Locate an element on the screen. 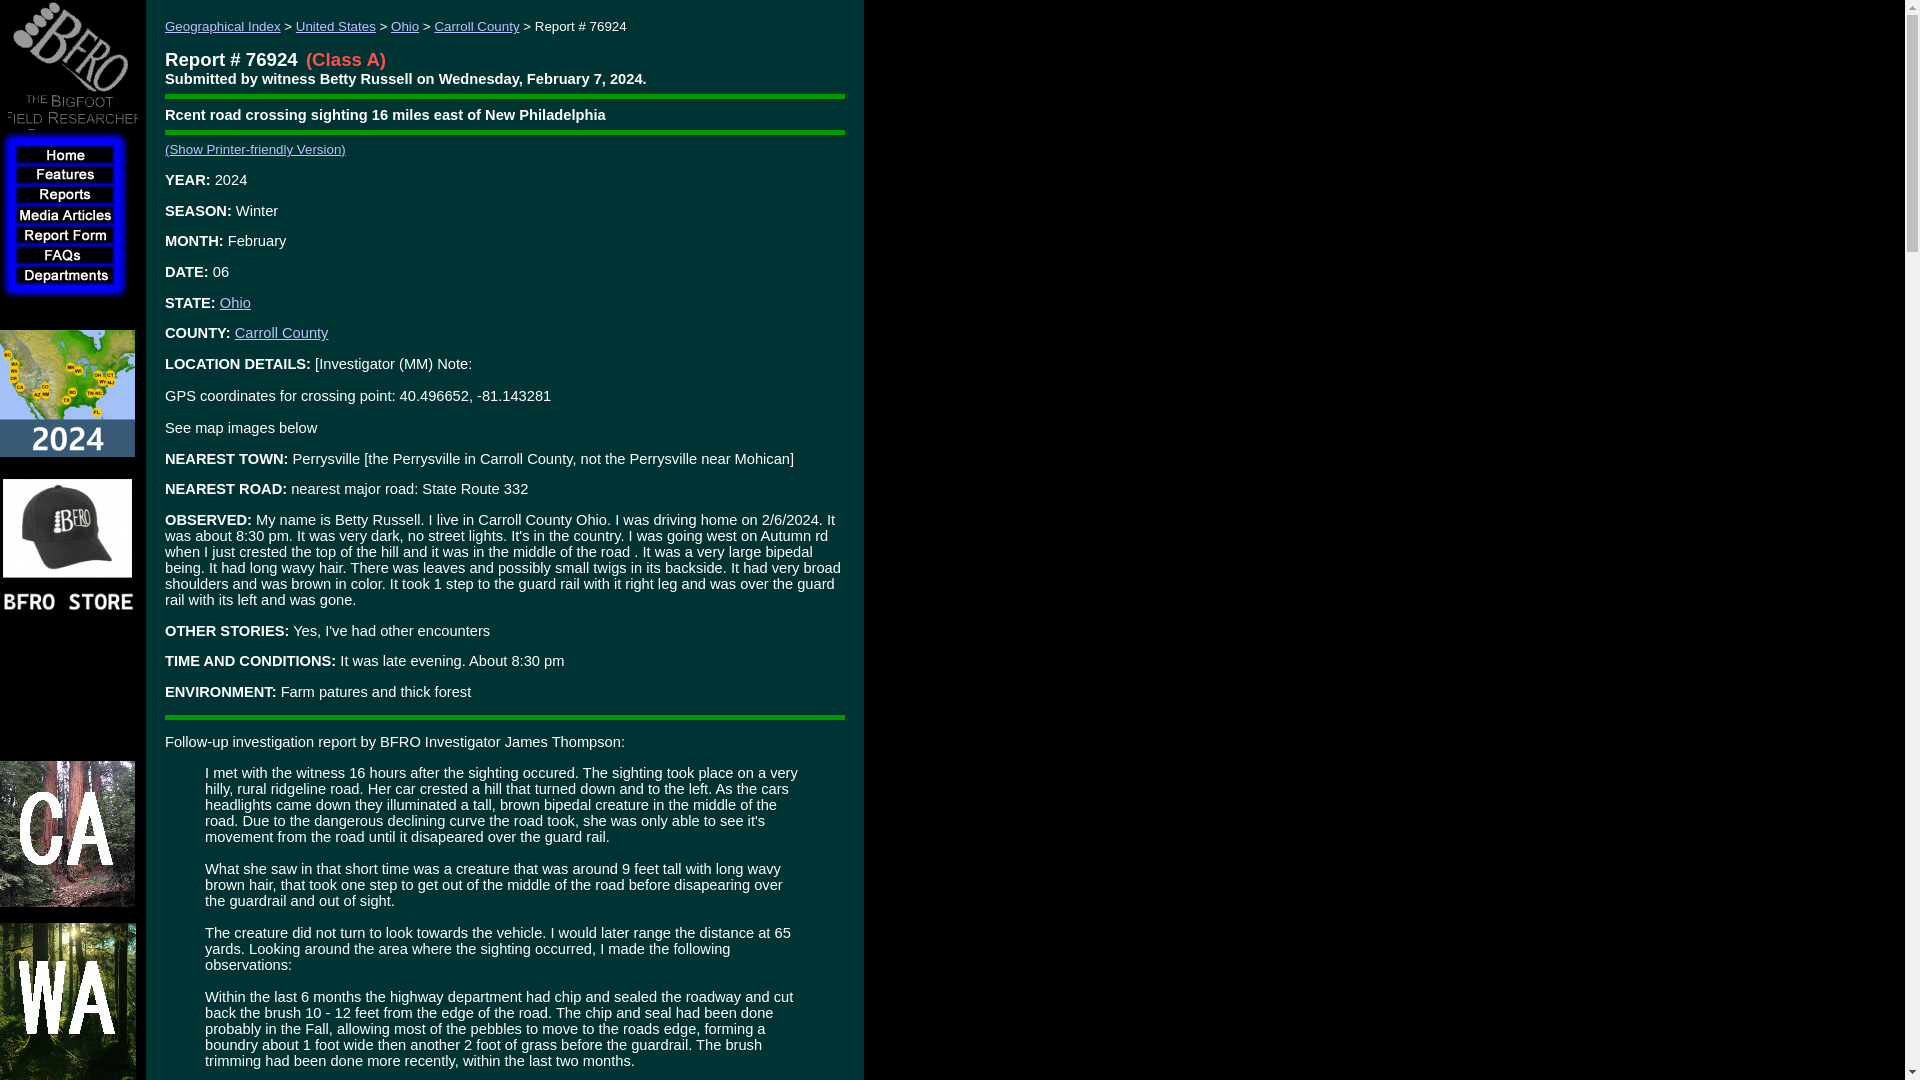  Ohio is located at coordinates (236, 302).